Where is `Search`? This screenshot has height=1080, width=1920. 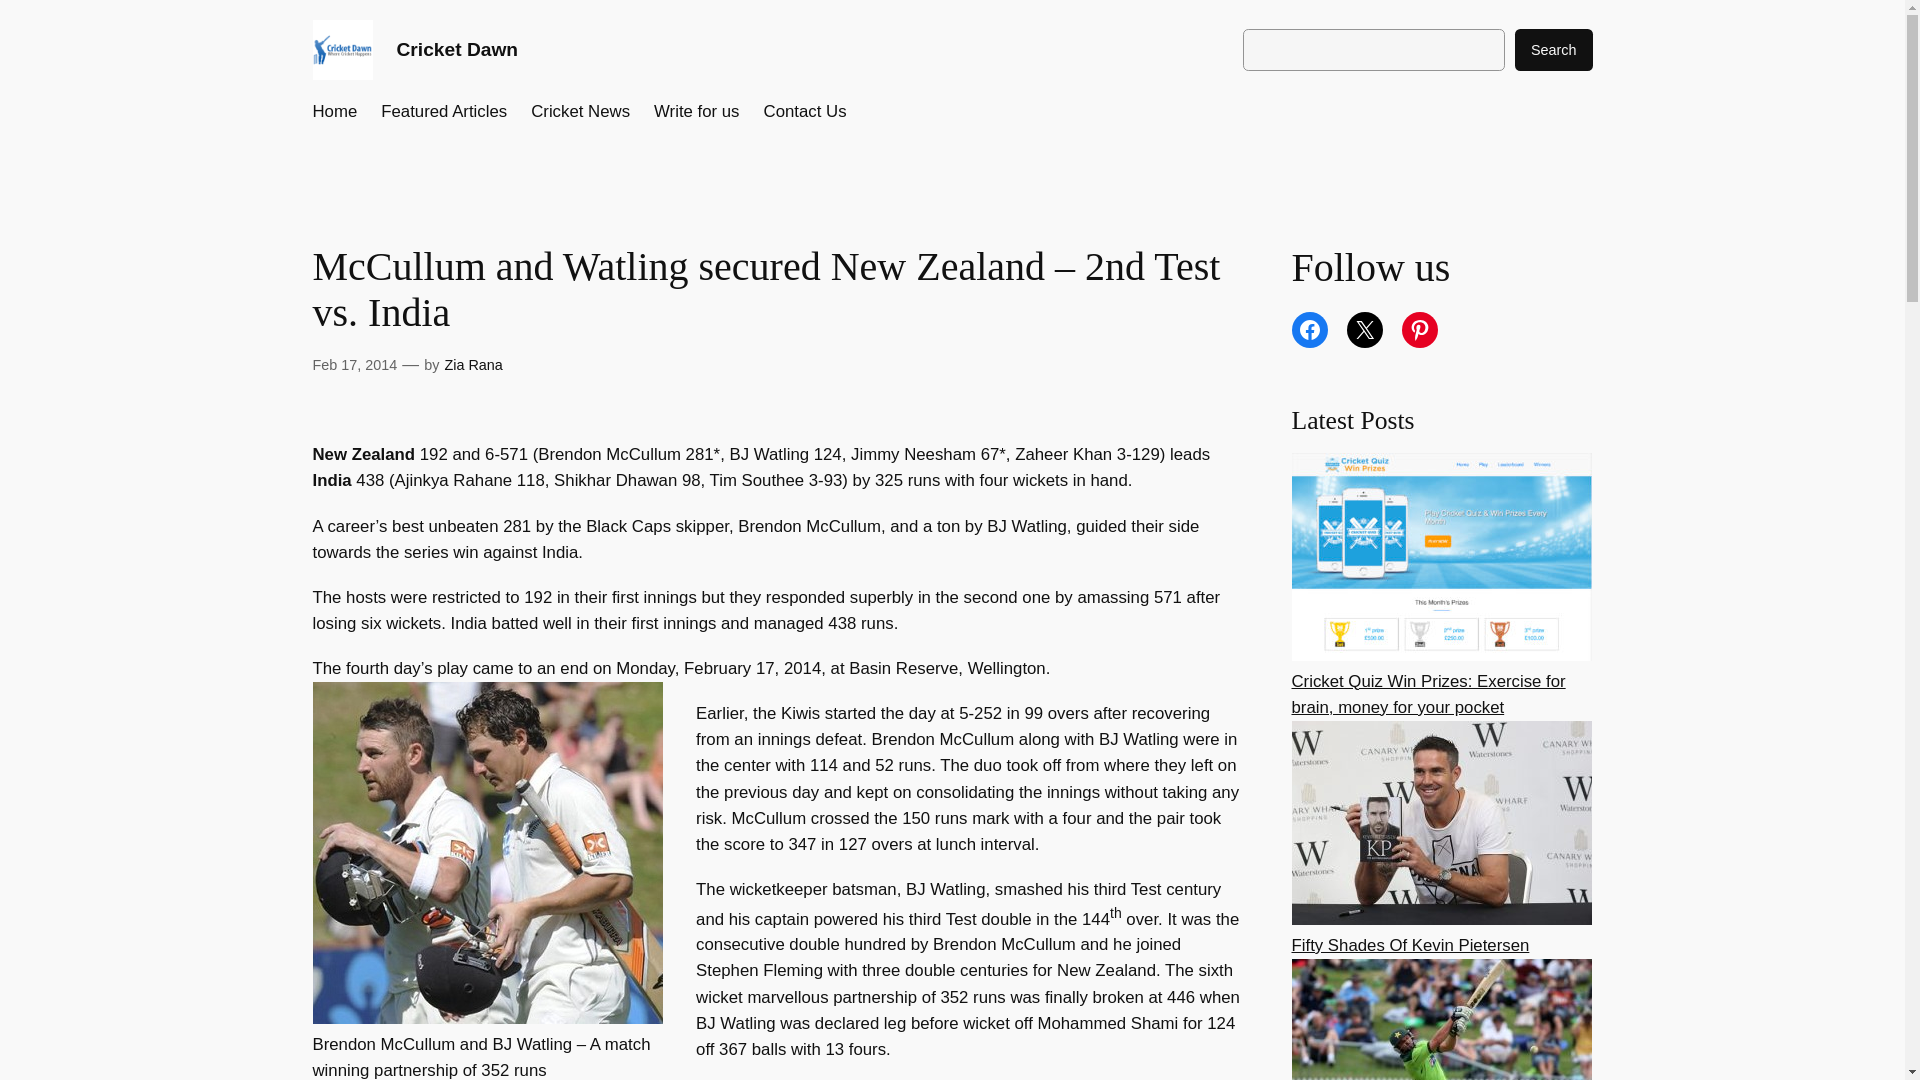
Search is located at coordinates (1554, 50).